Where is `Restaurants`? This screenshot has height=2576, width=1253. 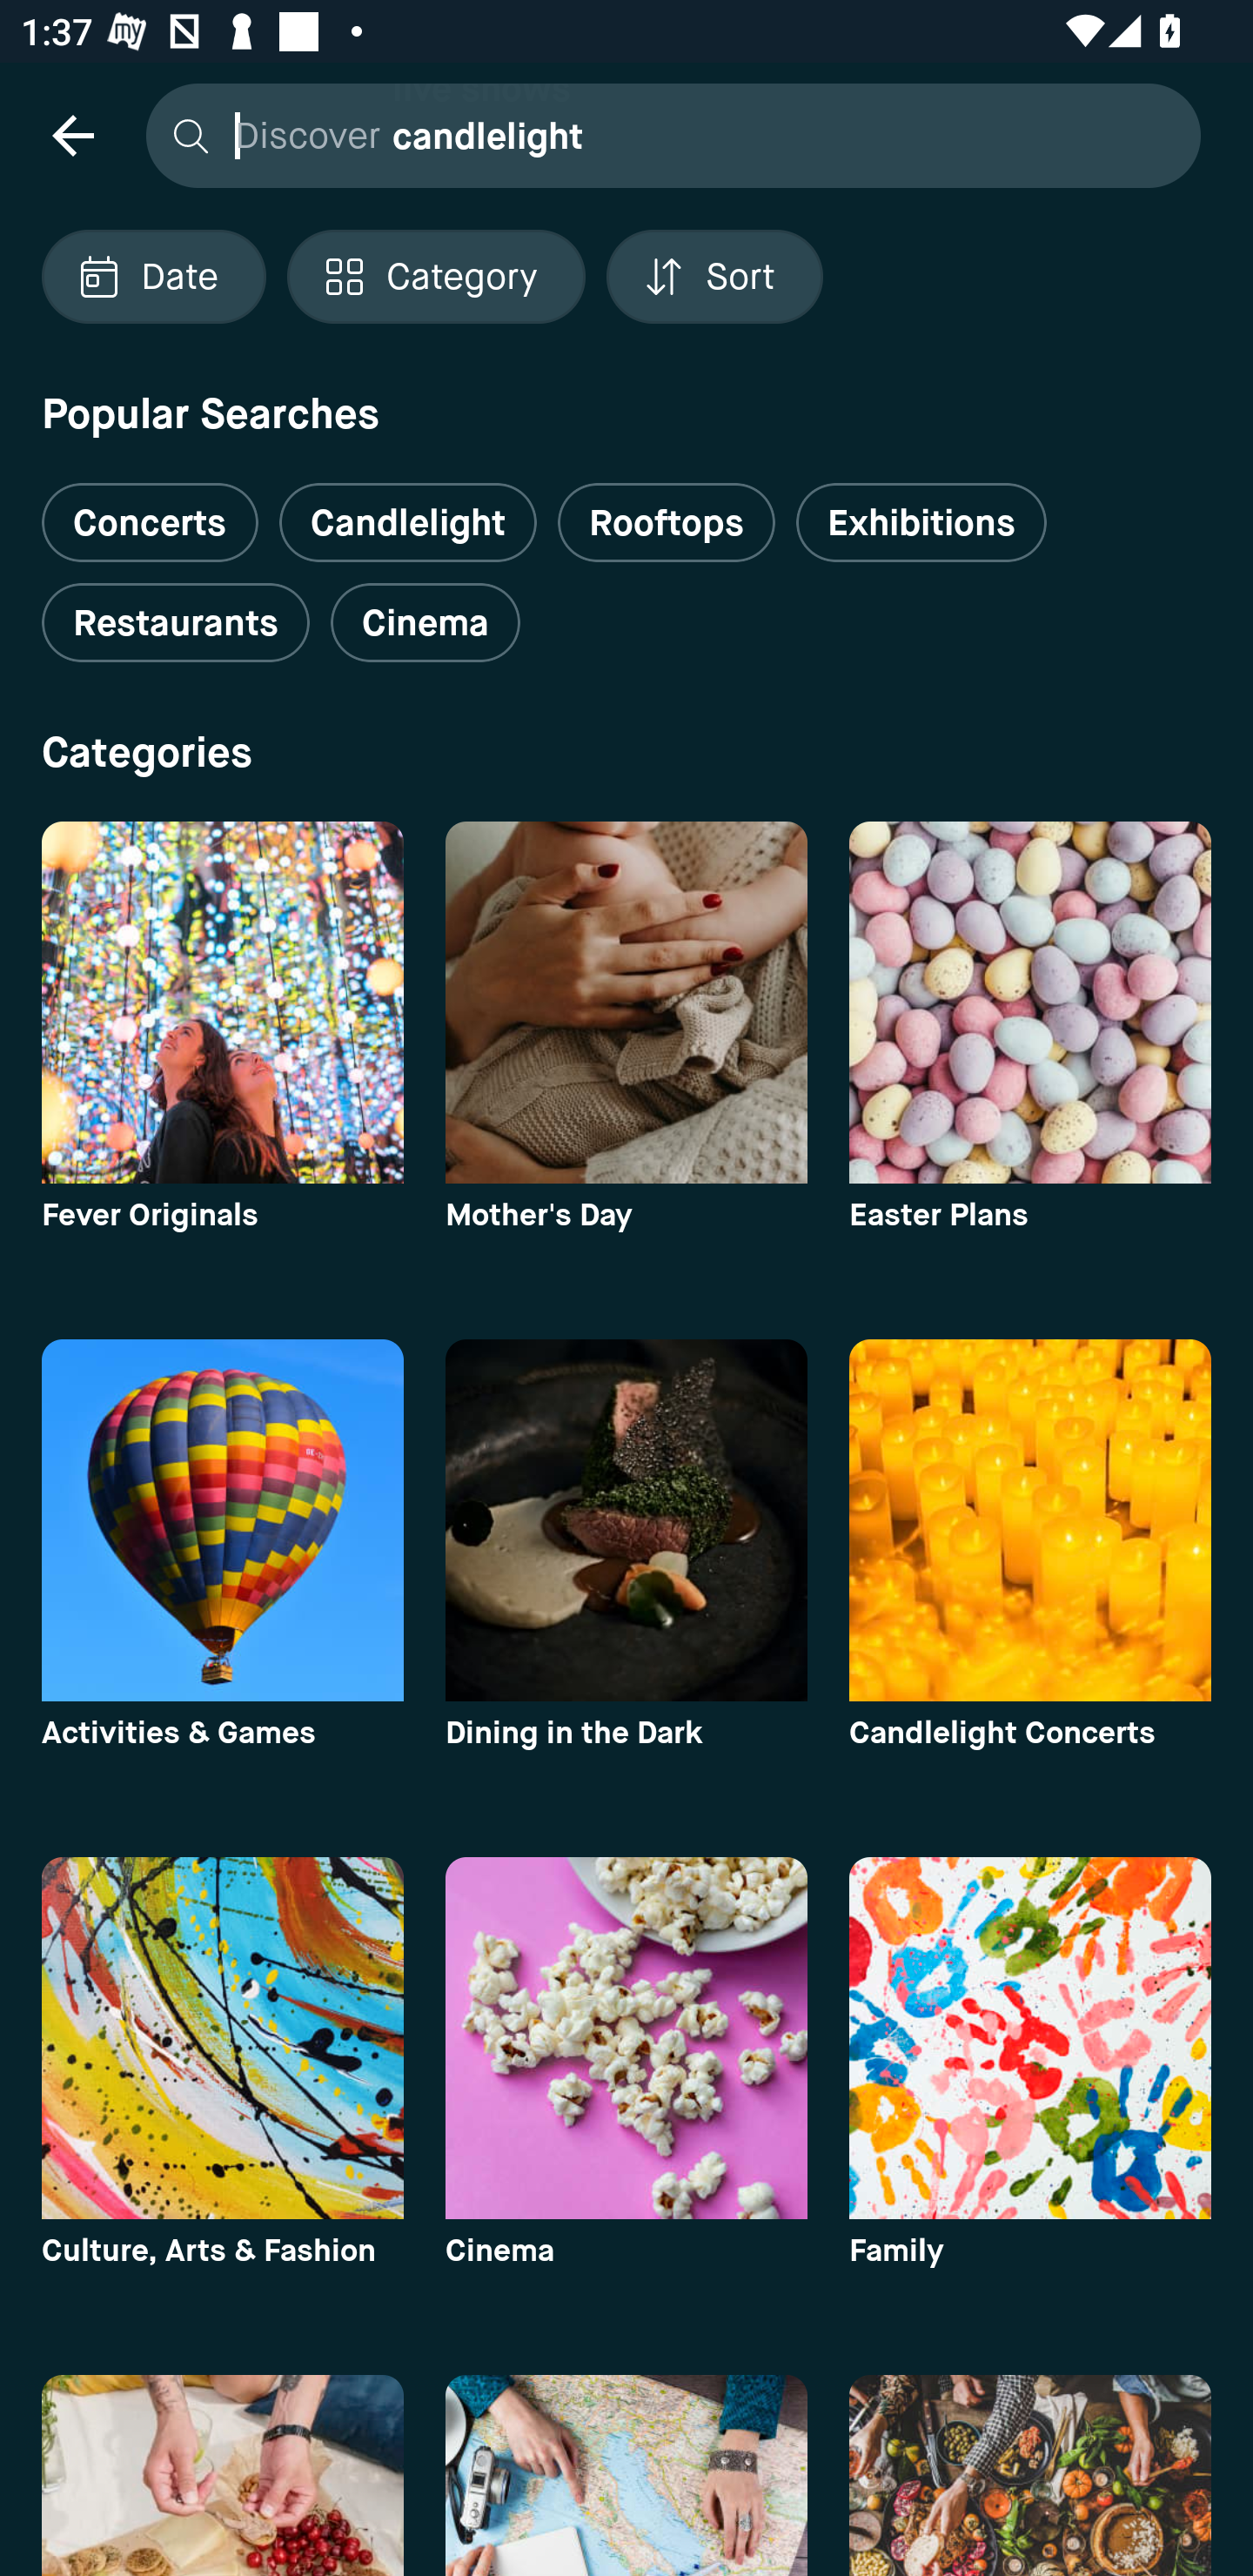
Restaurants is located at coordinates (175, 623).